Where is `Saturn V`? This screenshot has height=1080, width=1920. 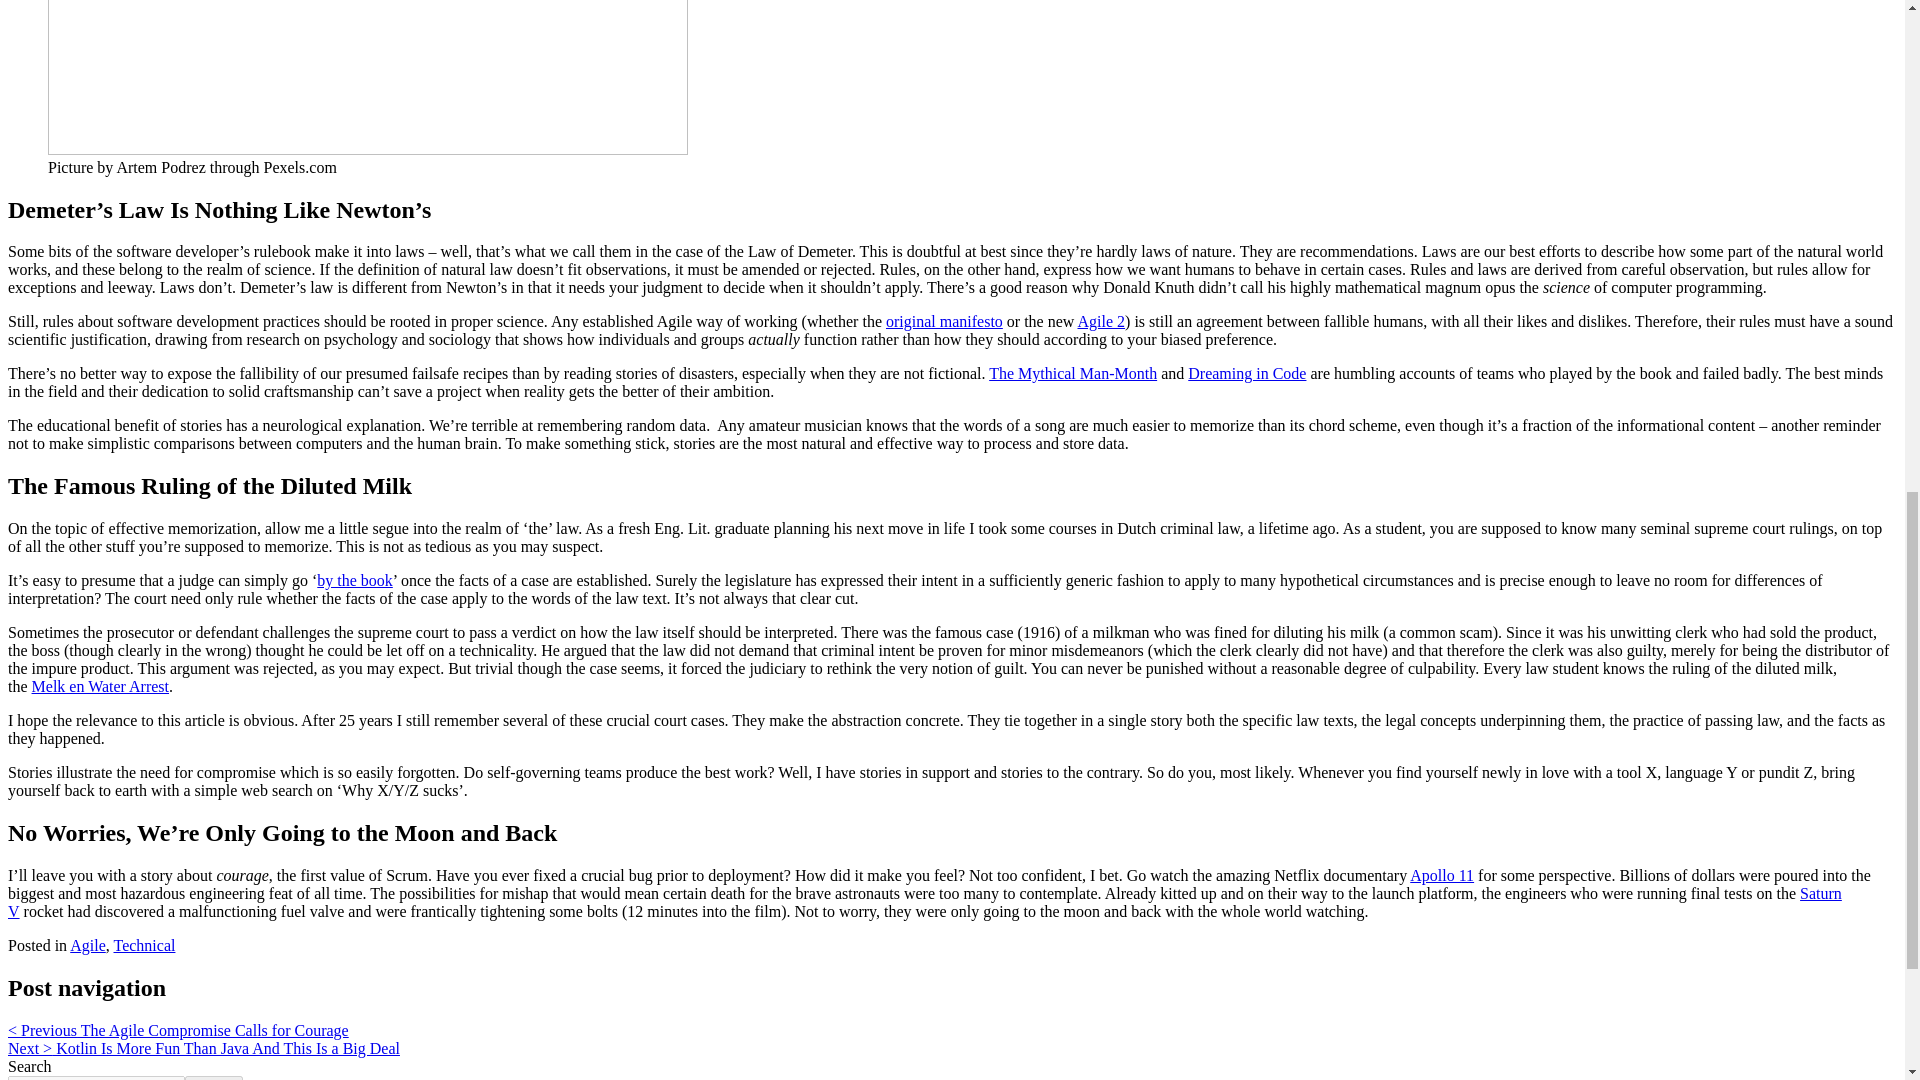 Saturn V is located at coordinates (924, 902).